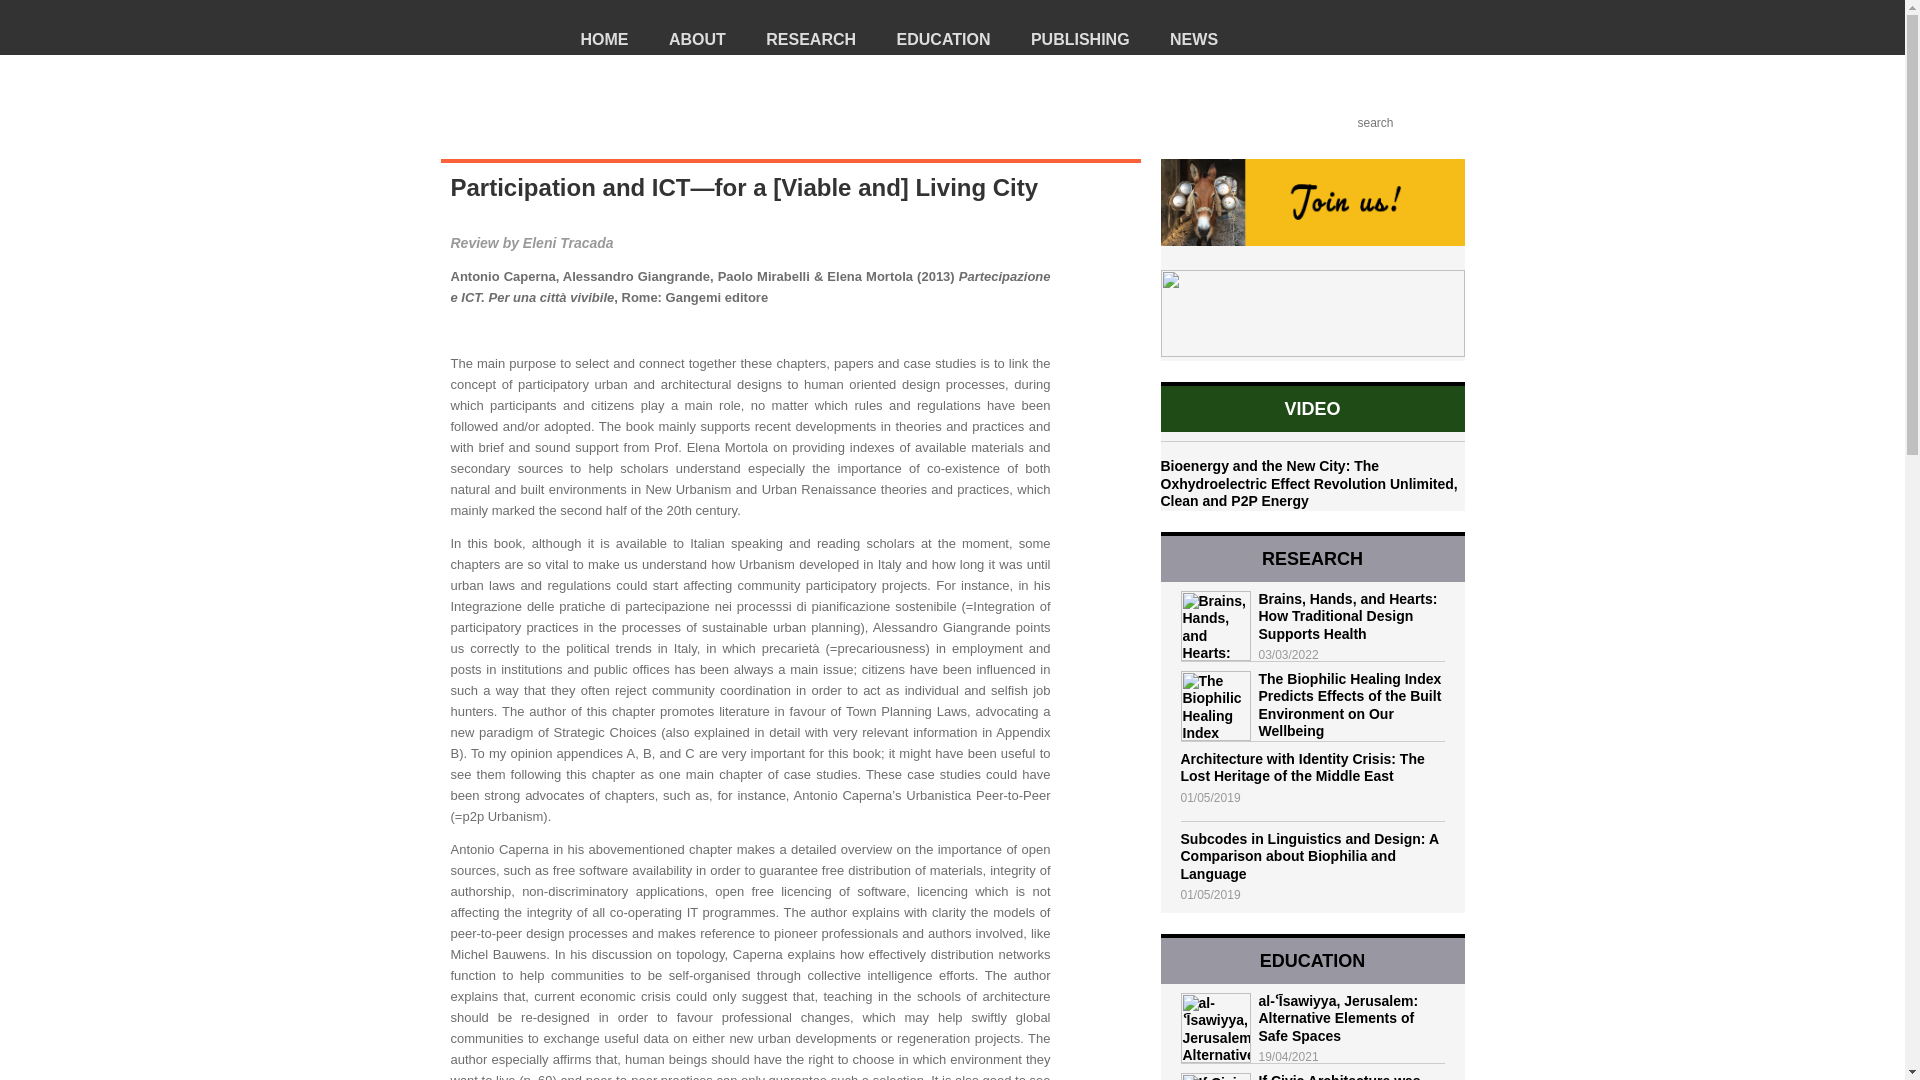 Image resolution: width=1920 pixels, height=1080 pixels. Describe the element at coordinates (1338, 123) in the screenshot. I see `LinkedIn profile` at that location.